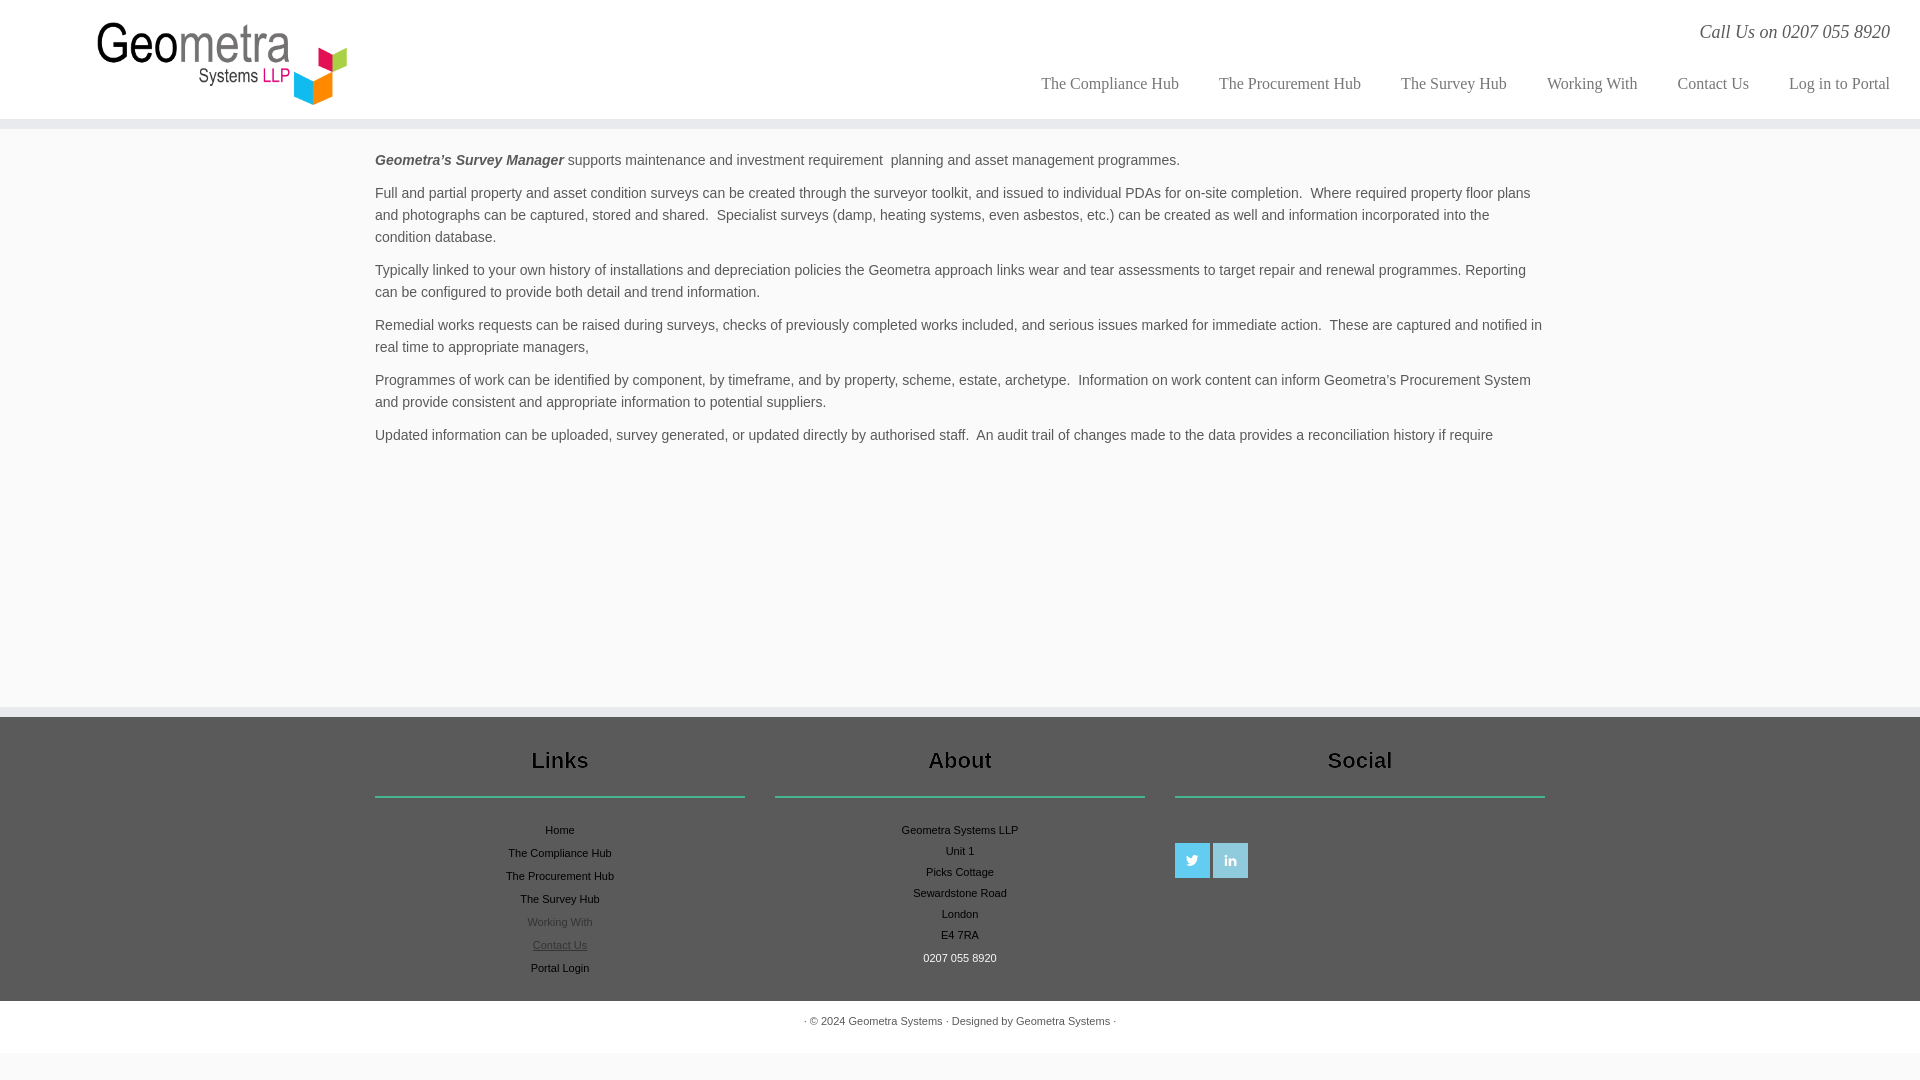 Image resolution: width=1920 pixels, height=1080 pixels. I want to click on The Compliance Hub, so click(1110, 83).